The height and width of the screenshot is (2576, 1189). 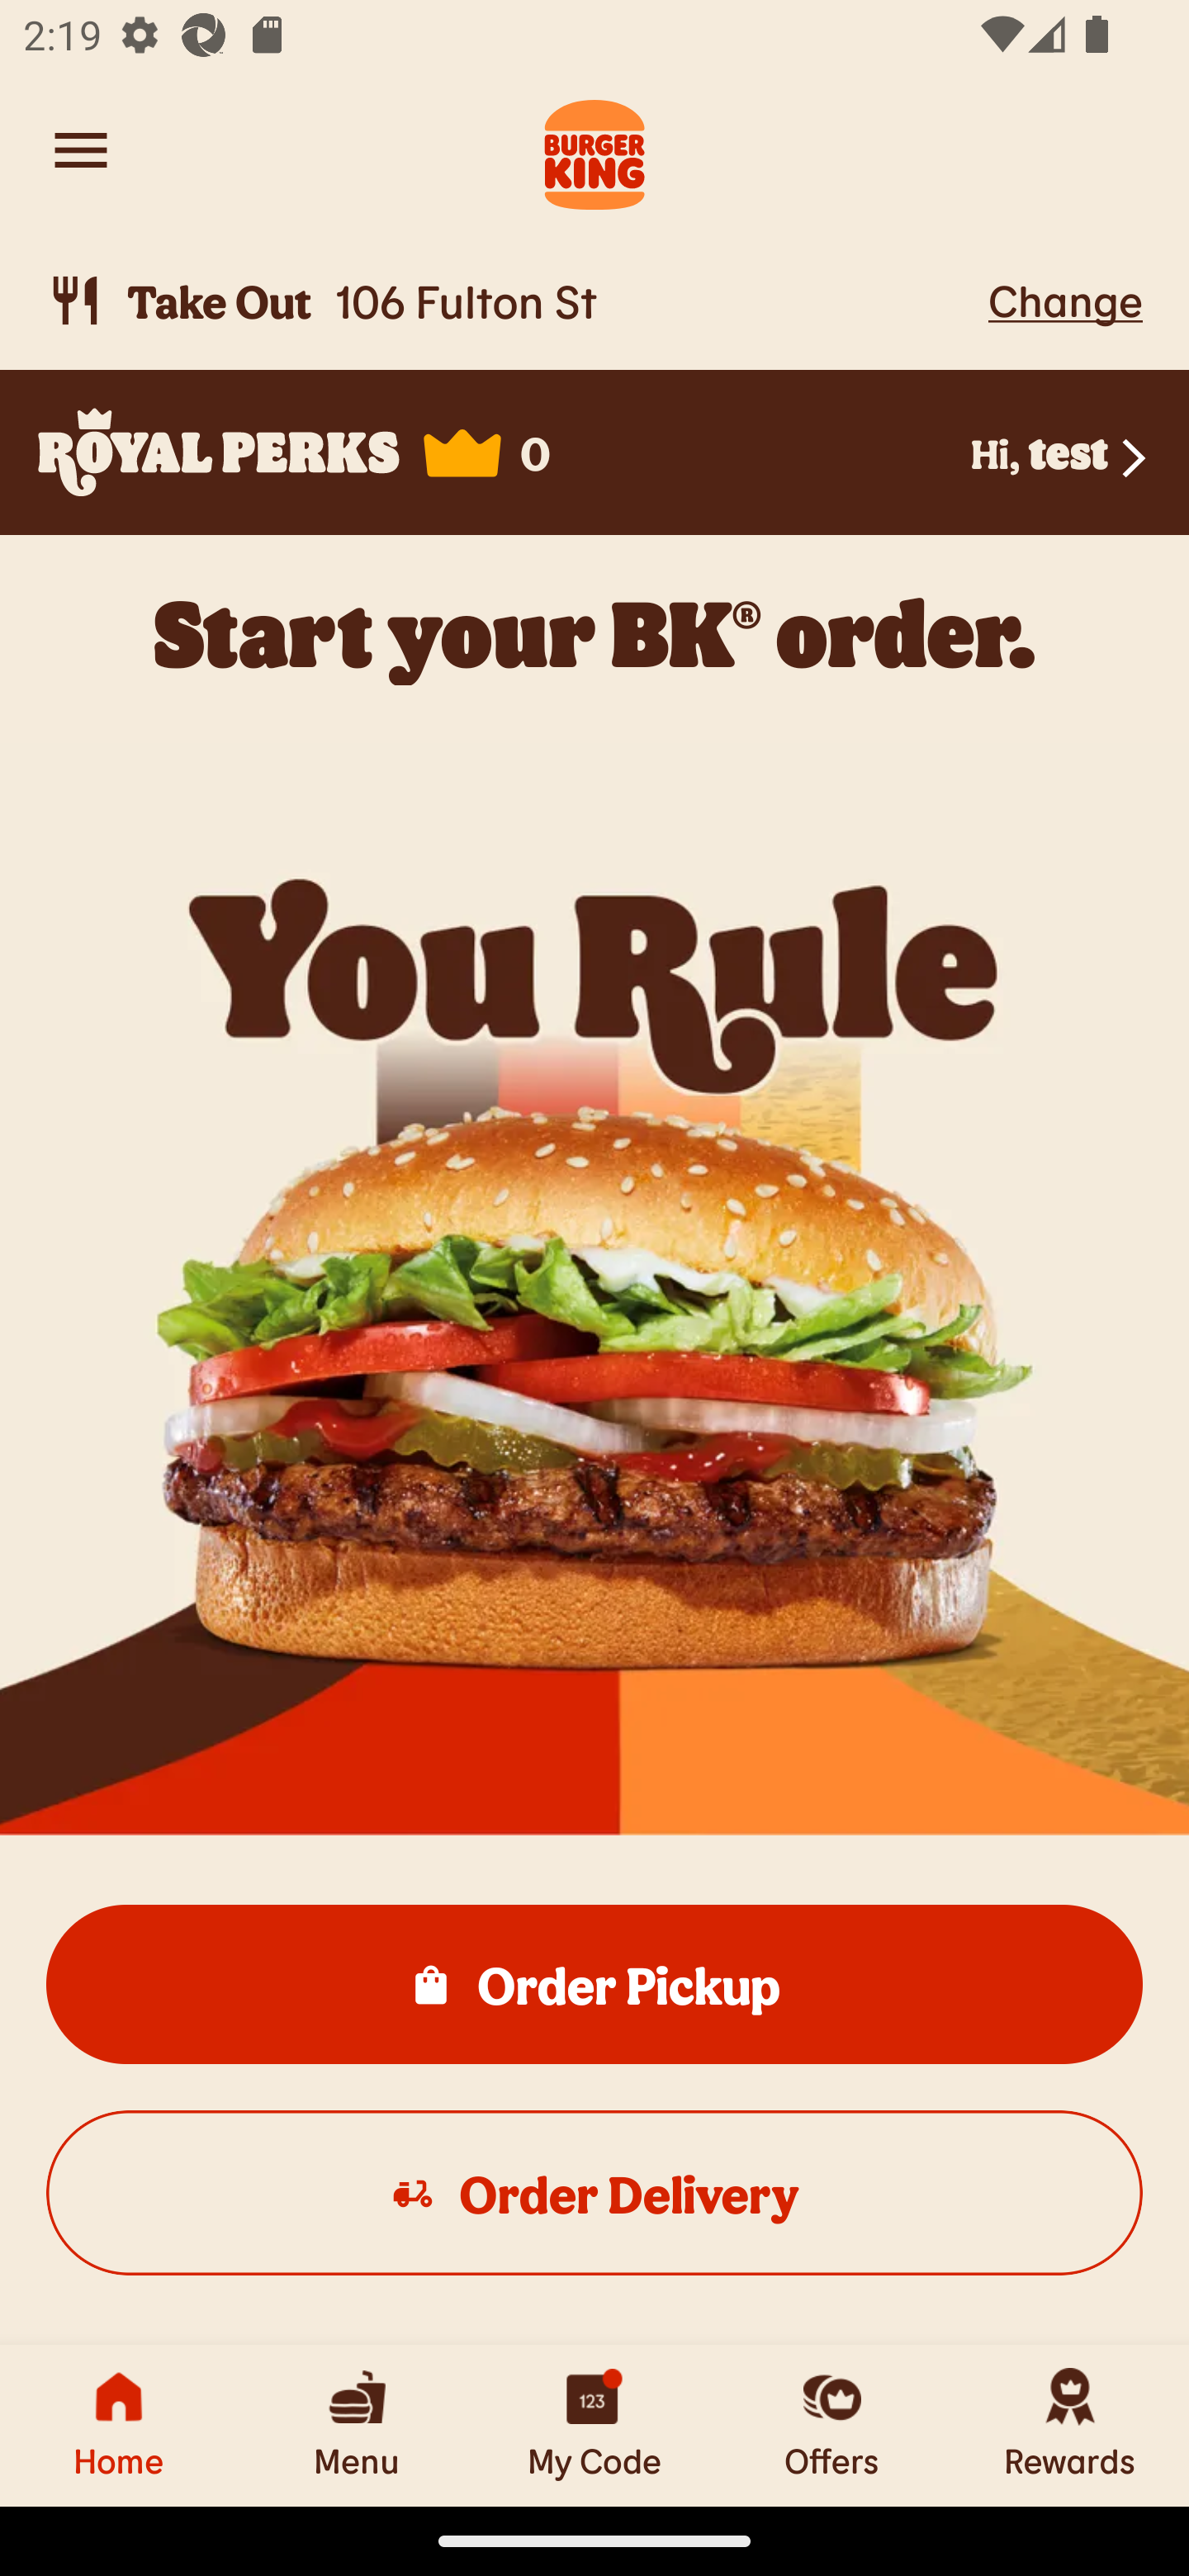 I want to click on Burger King Logo. Navigate to Home, so click(x=594, y=150).